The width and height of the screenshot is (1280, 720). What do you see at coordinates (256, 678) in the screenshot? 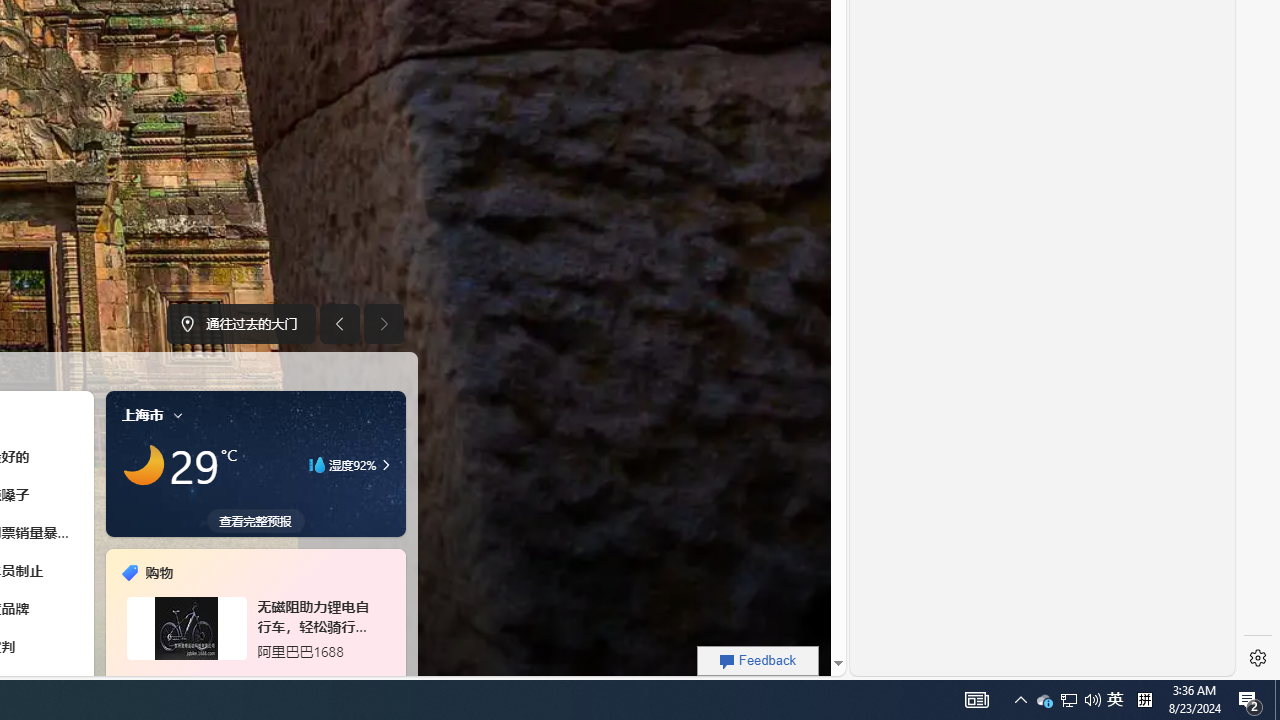
I see `tab-2` at bounding box center [256, 678].